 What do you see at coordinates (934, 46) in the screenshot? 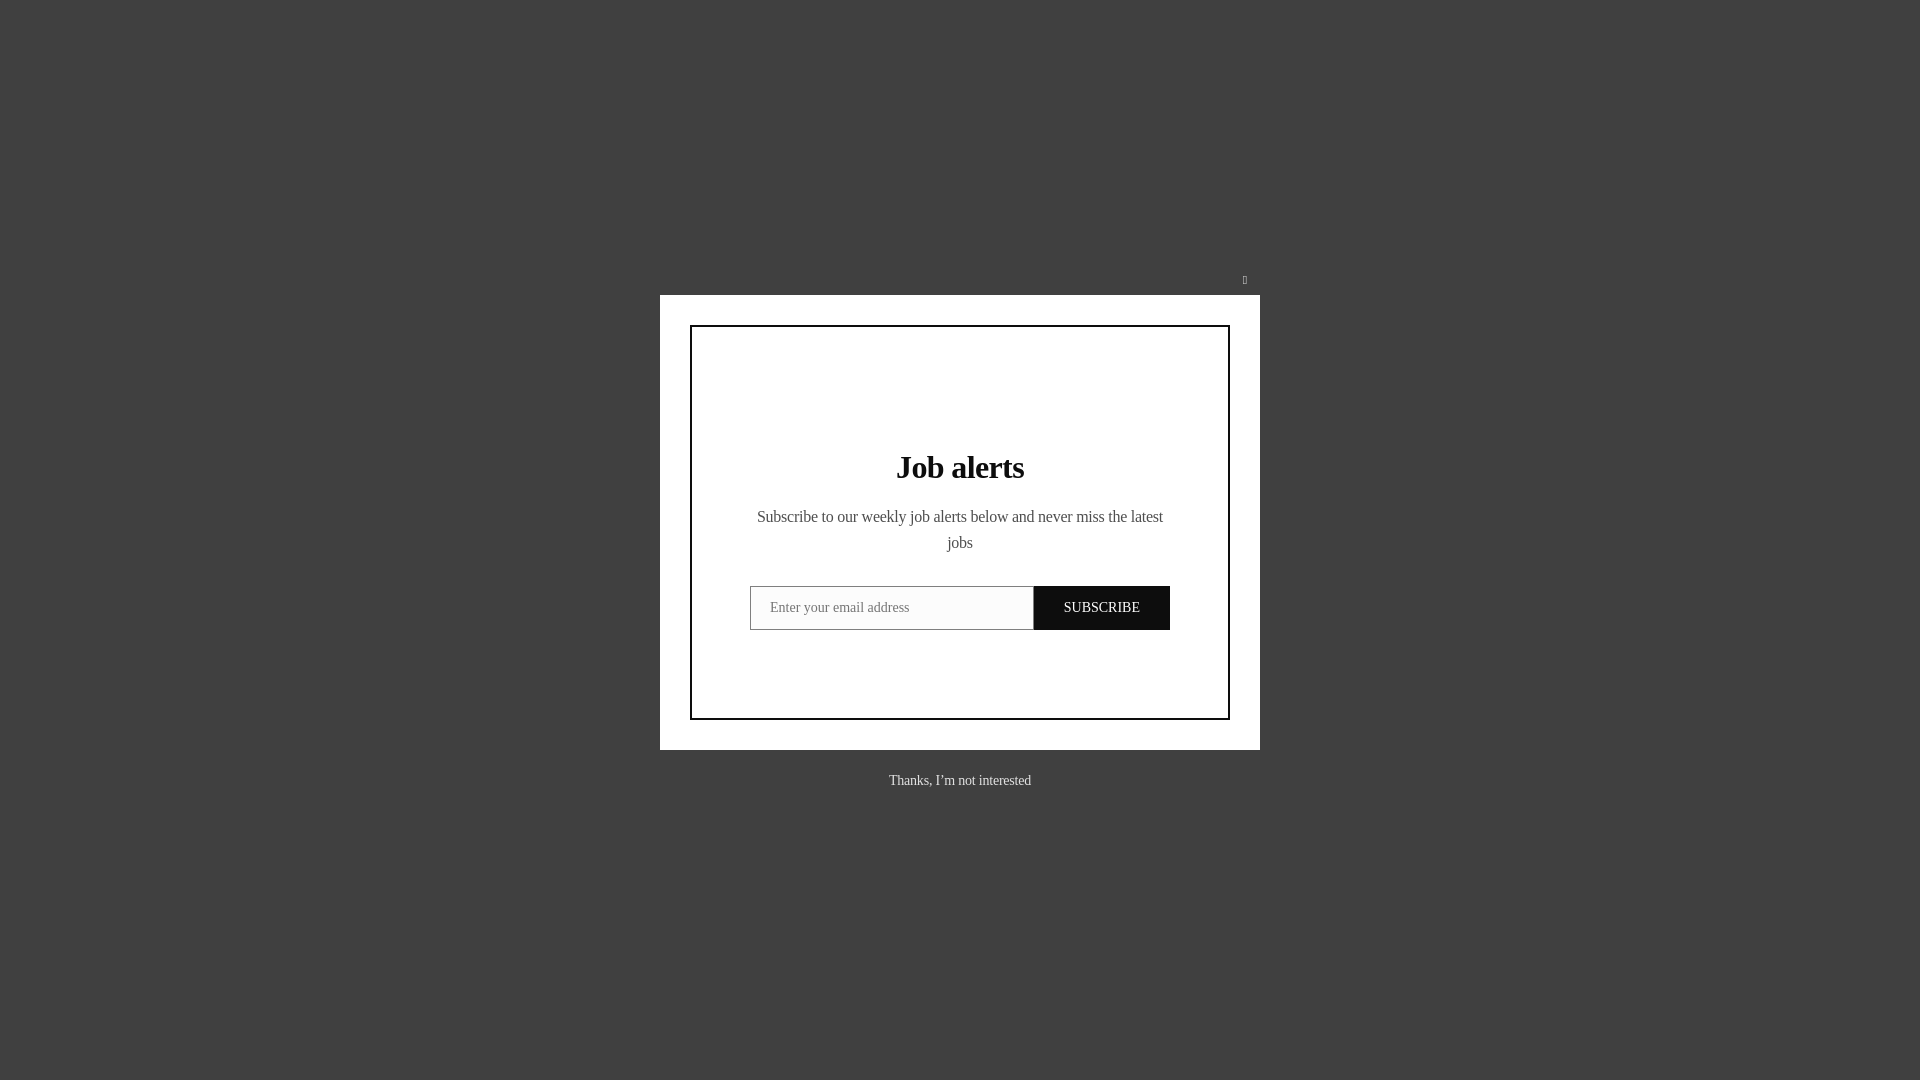
I see `Community` at bounding box center [934, 46].